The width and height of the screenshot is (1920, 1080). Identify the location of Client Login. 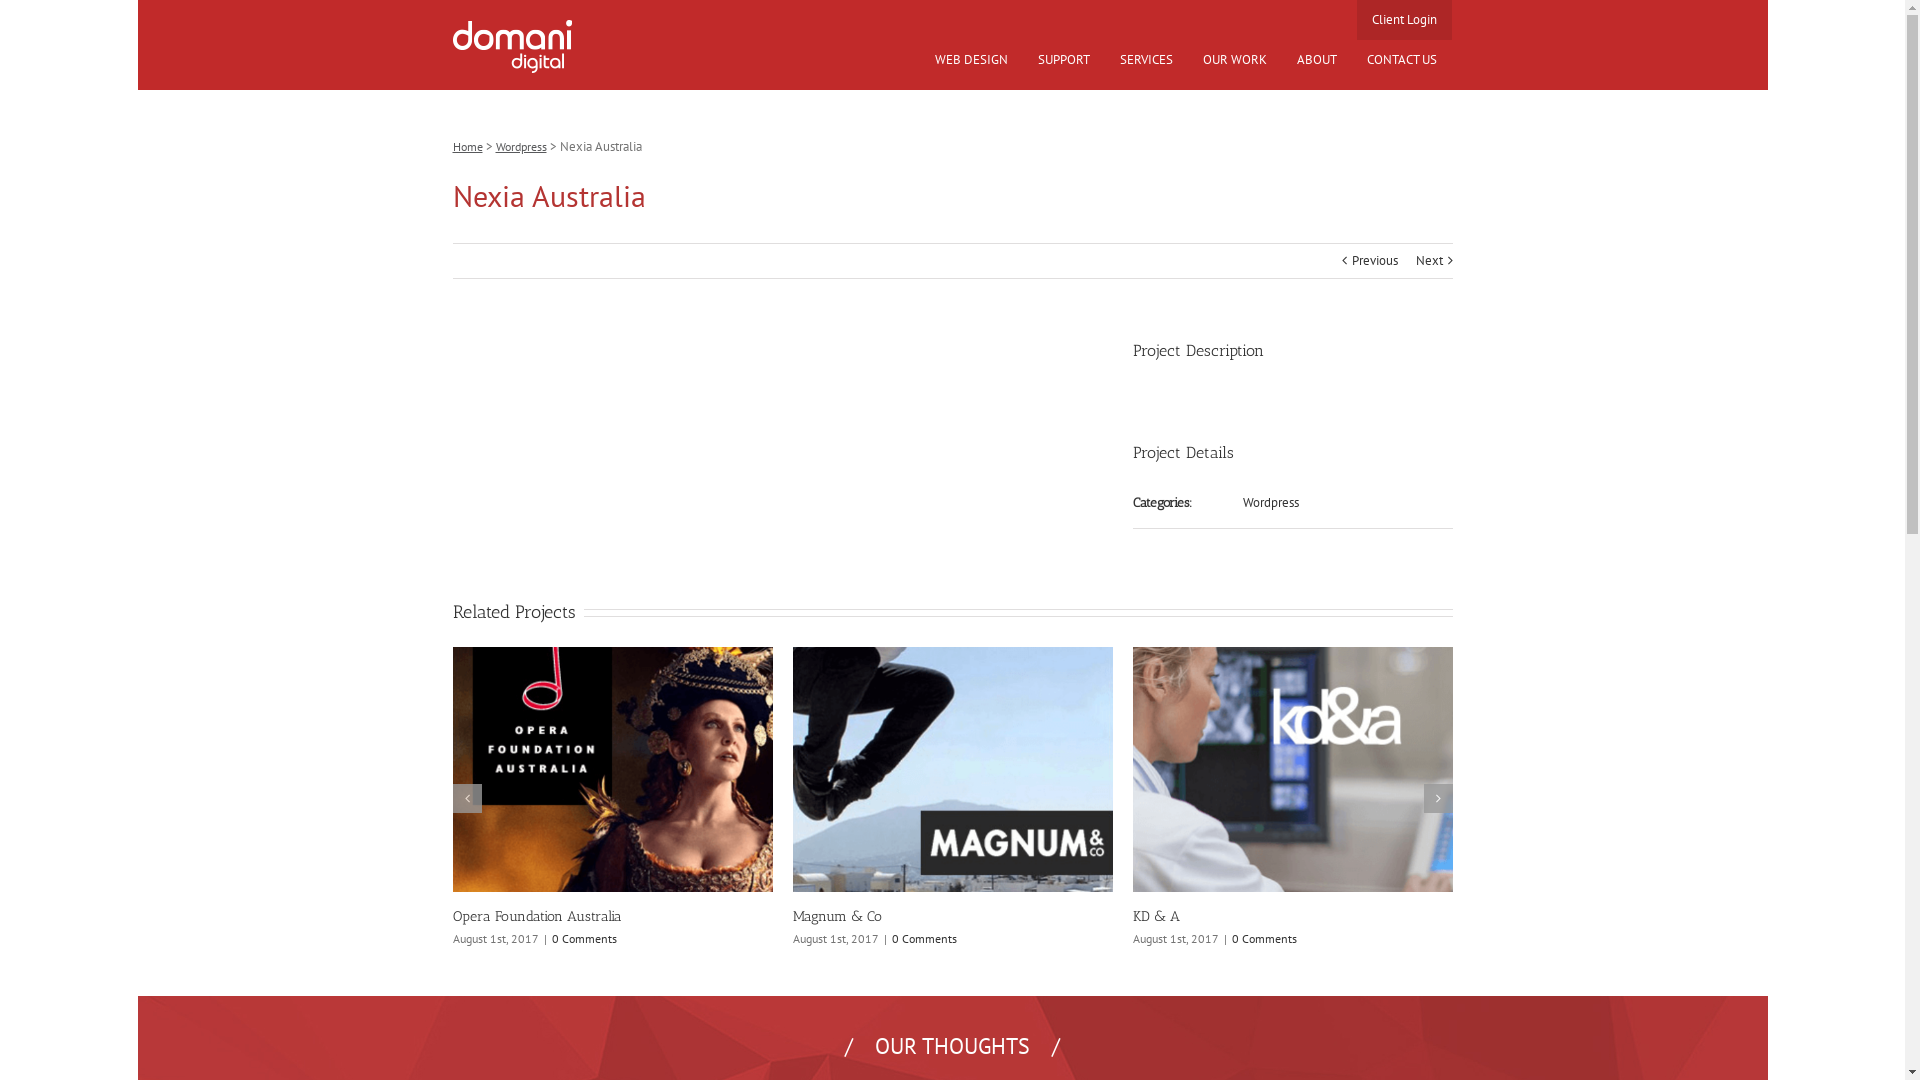
(1404, 20).